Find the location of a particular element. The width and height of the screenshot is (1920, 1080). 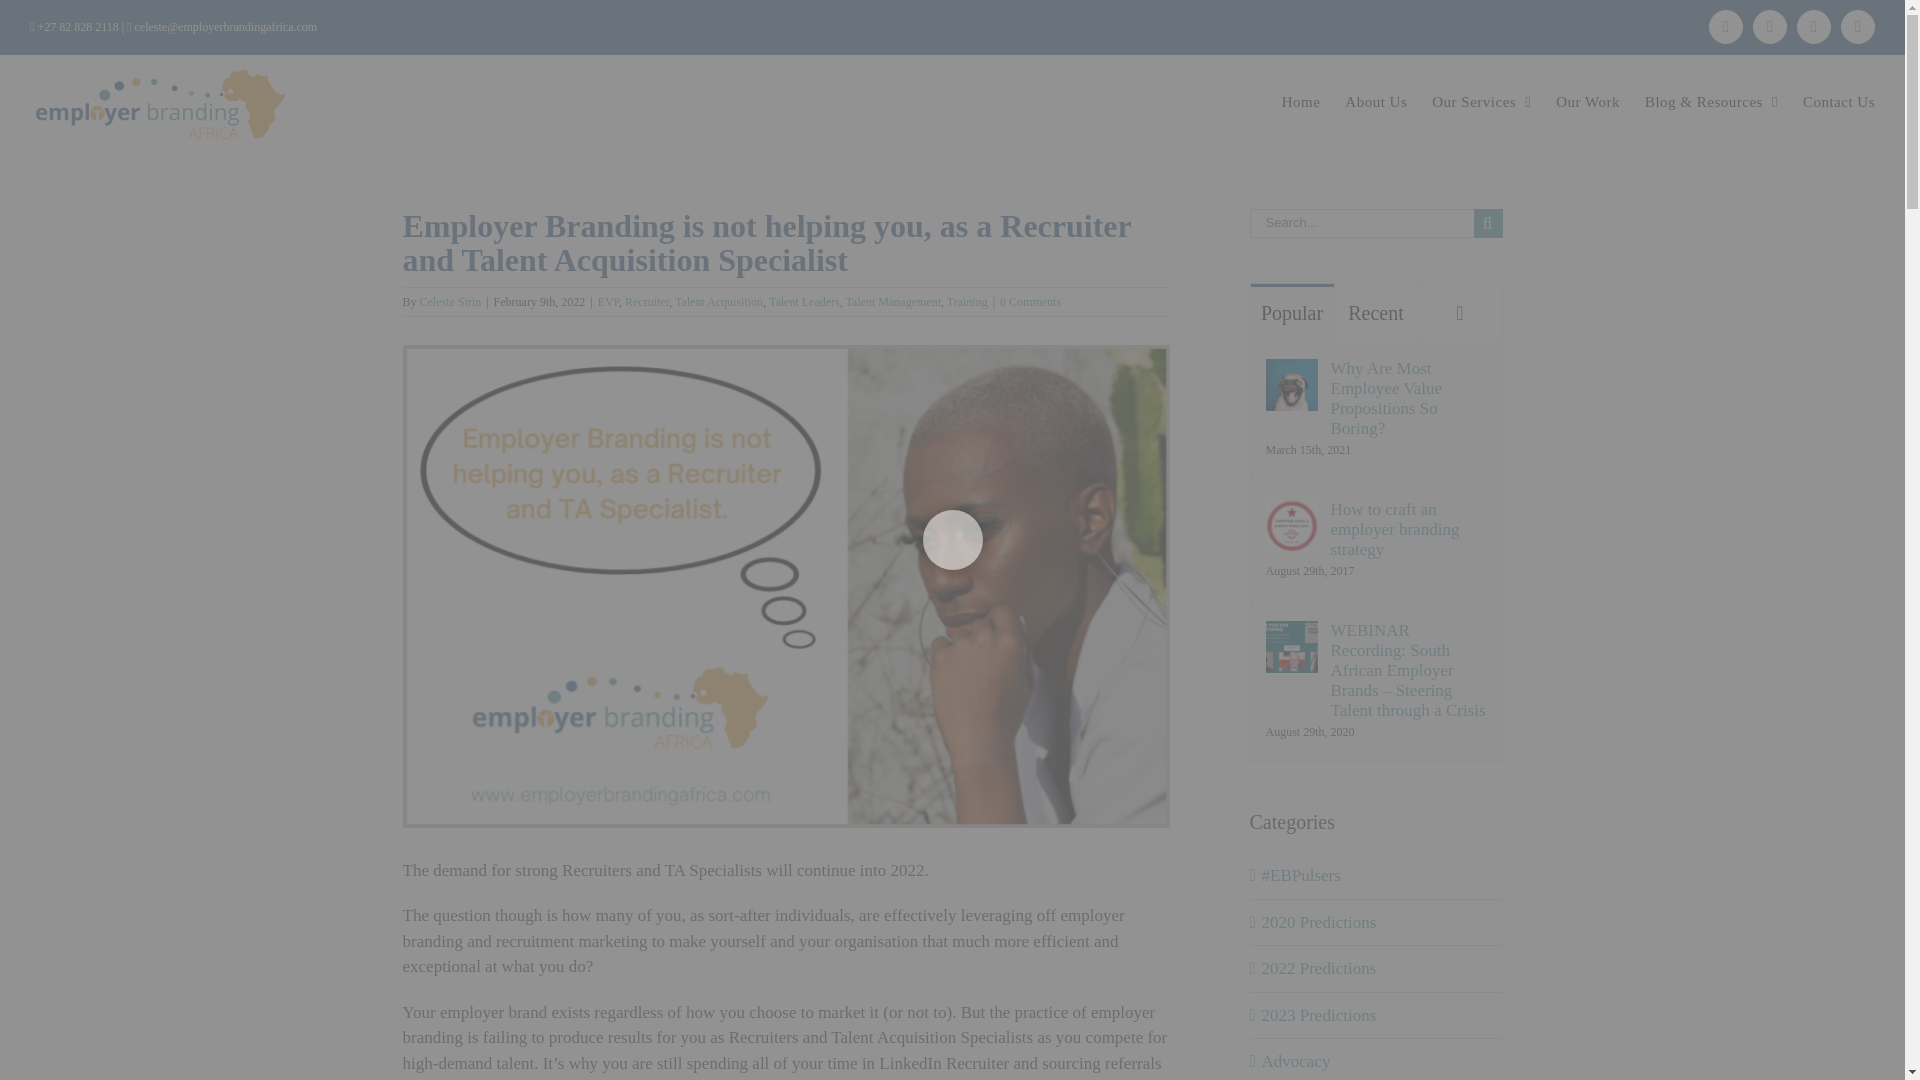

Posts by Celeste Sirin is located at coordinates (450, 300).